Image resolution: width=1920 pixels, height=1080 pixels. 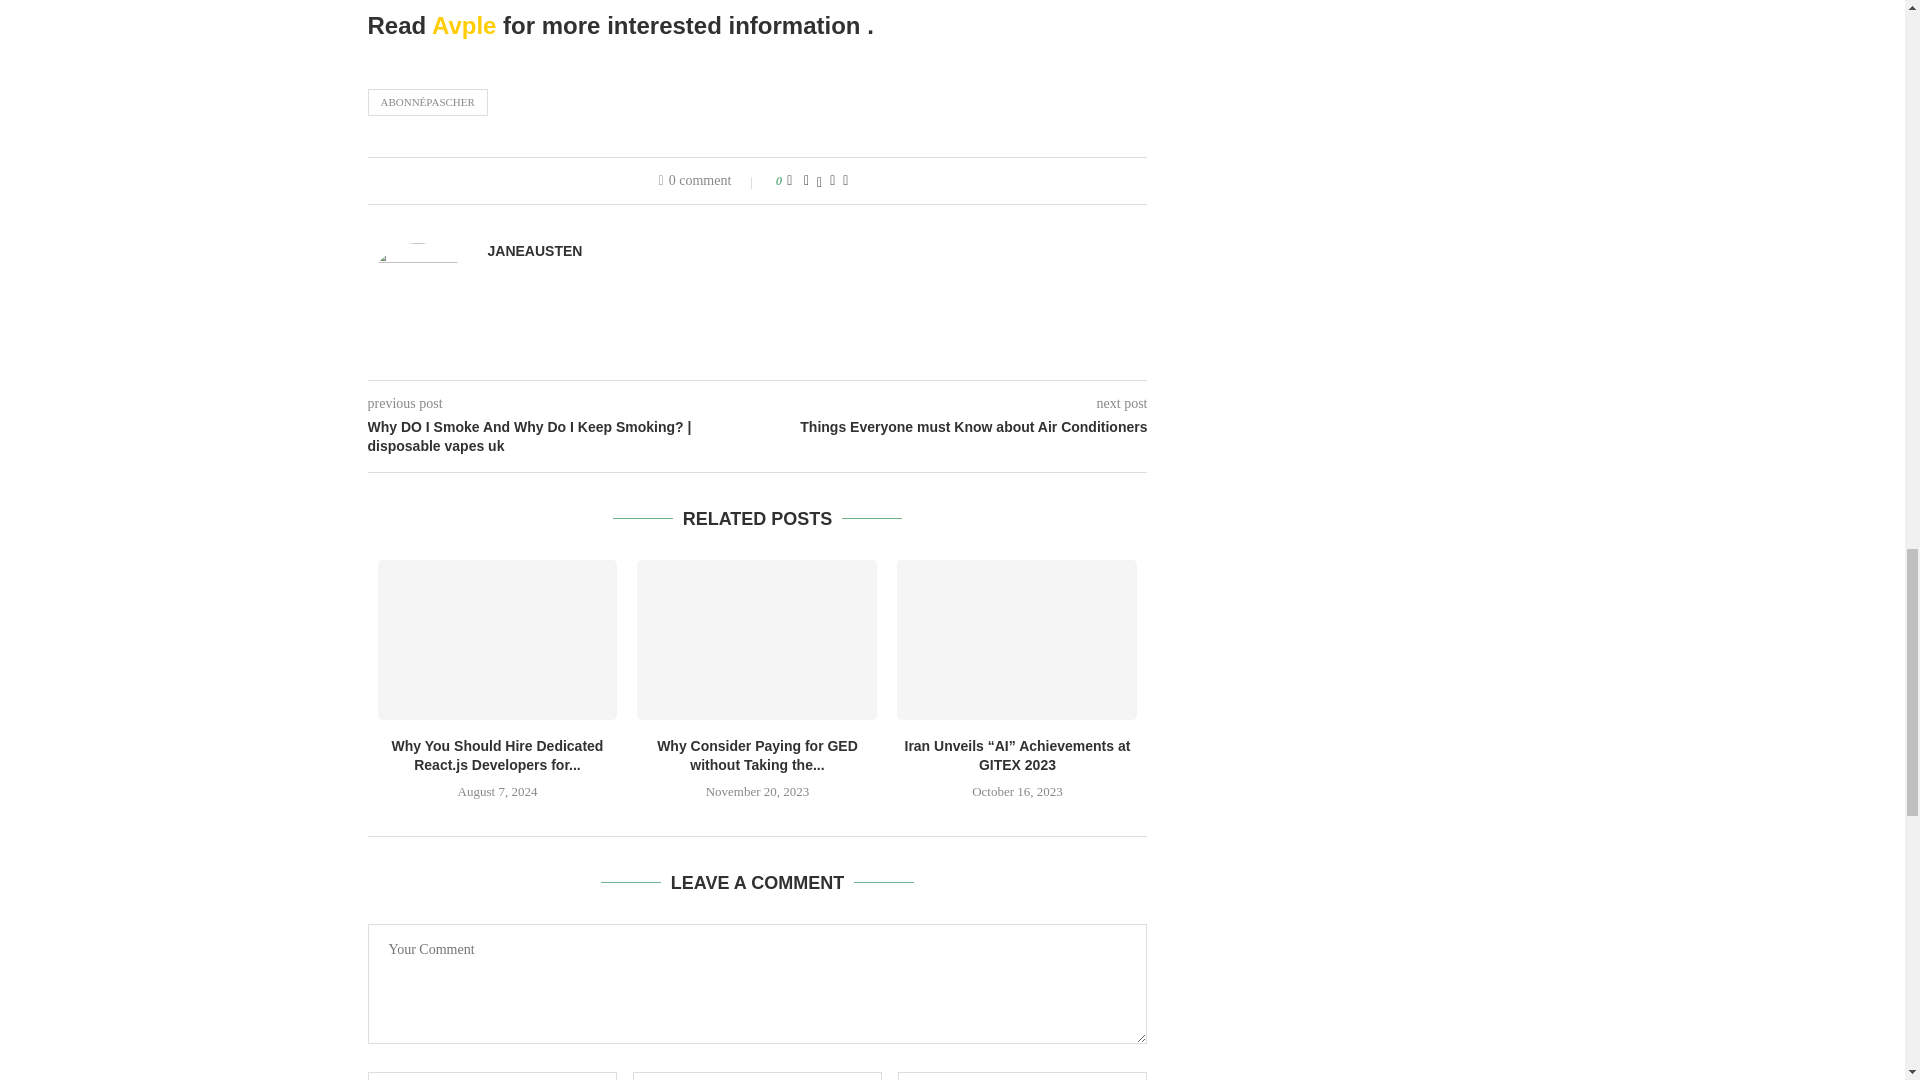 I want to click on JANEAUSTEN, so click(x=535, y=251).